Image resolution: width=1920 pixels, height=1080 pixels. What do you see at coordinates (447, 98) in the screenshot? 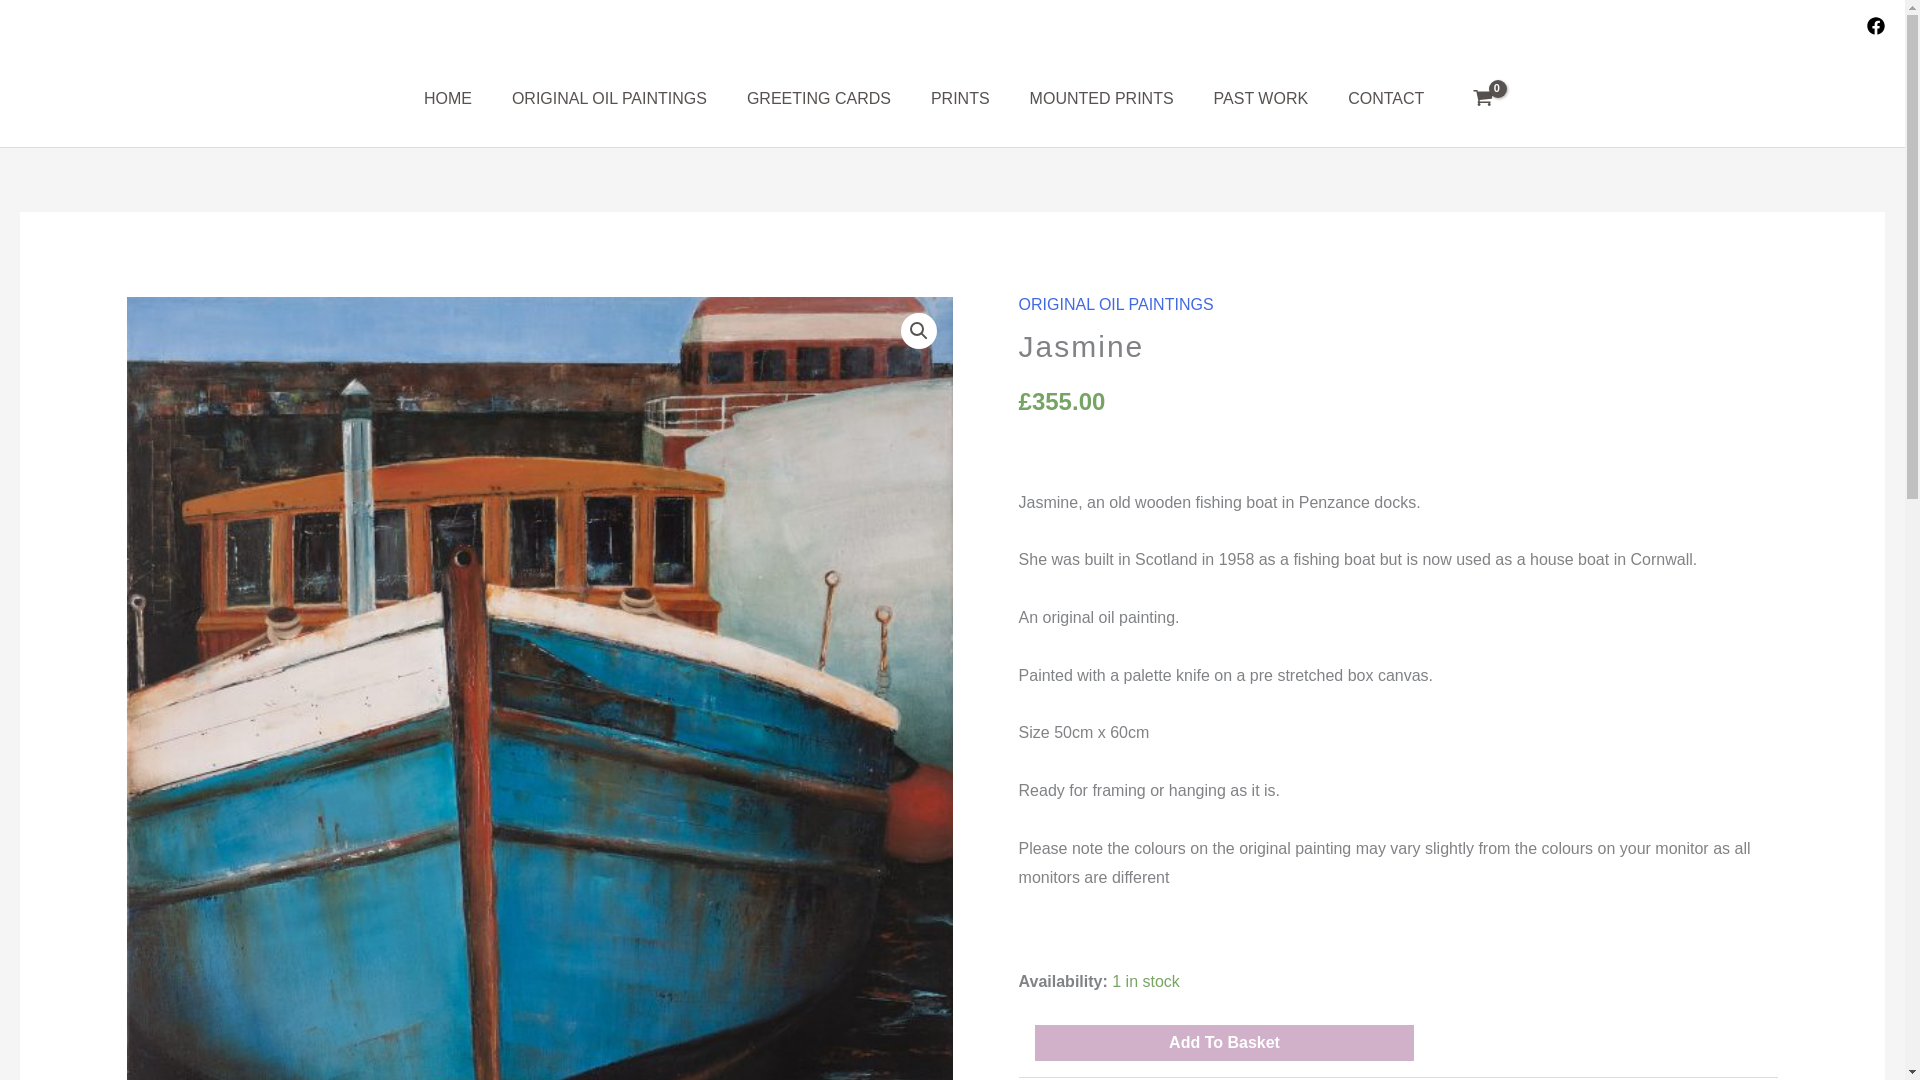
I see `HOME` at bounding box center [447, 98].